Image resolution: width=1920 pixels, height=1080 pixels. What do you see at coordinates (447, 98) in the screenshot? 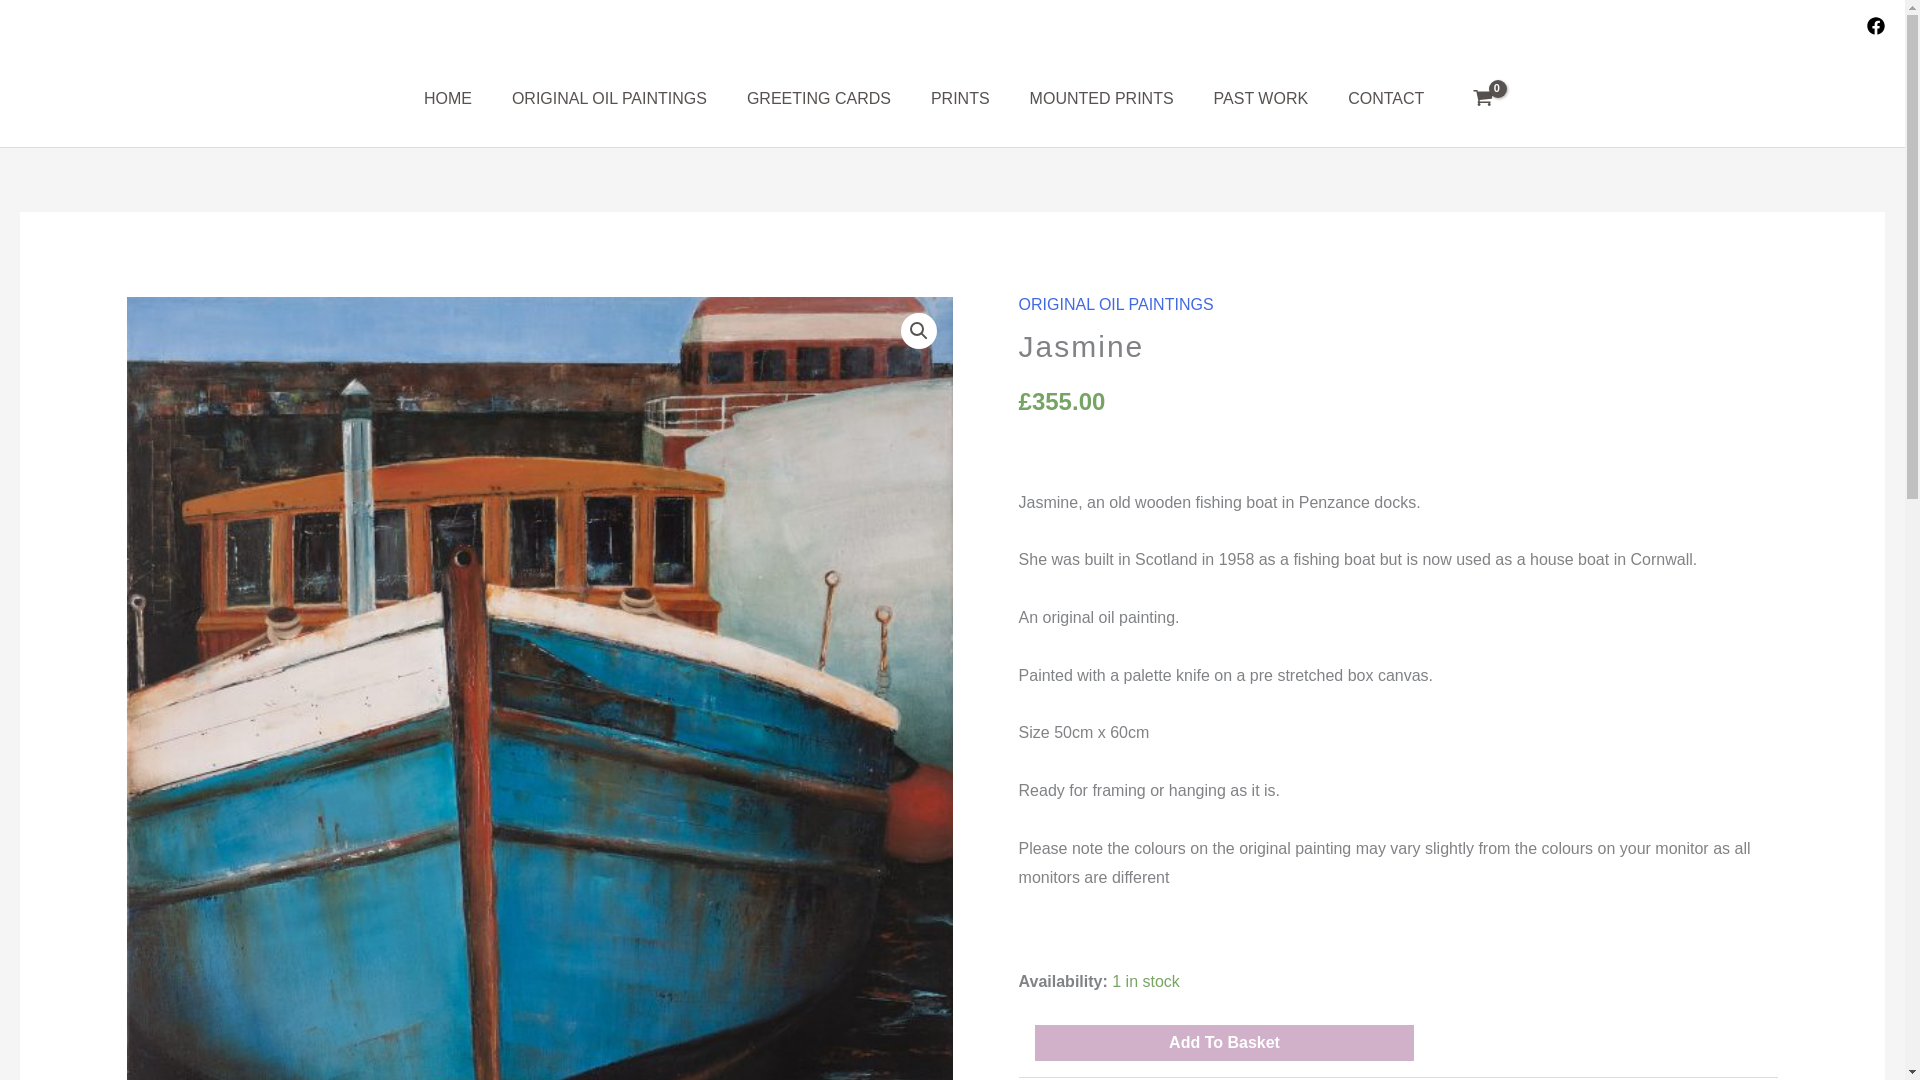
I see `HOME` at bounding box center [447, 98].